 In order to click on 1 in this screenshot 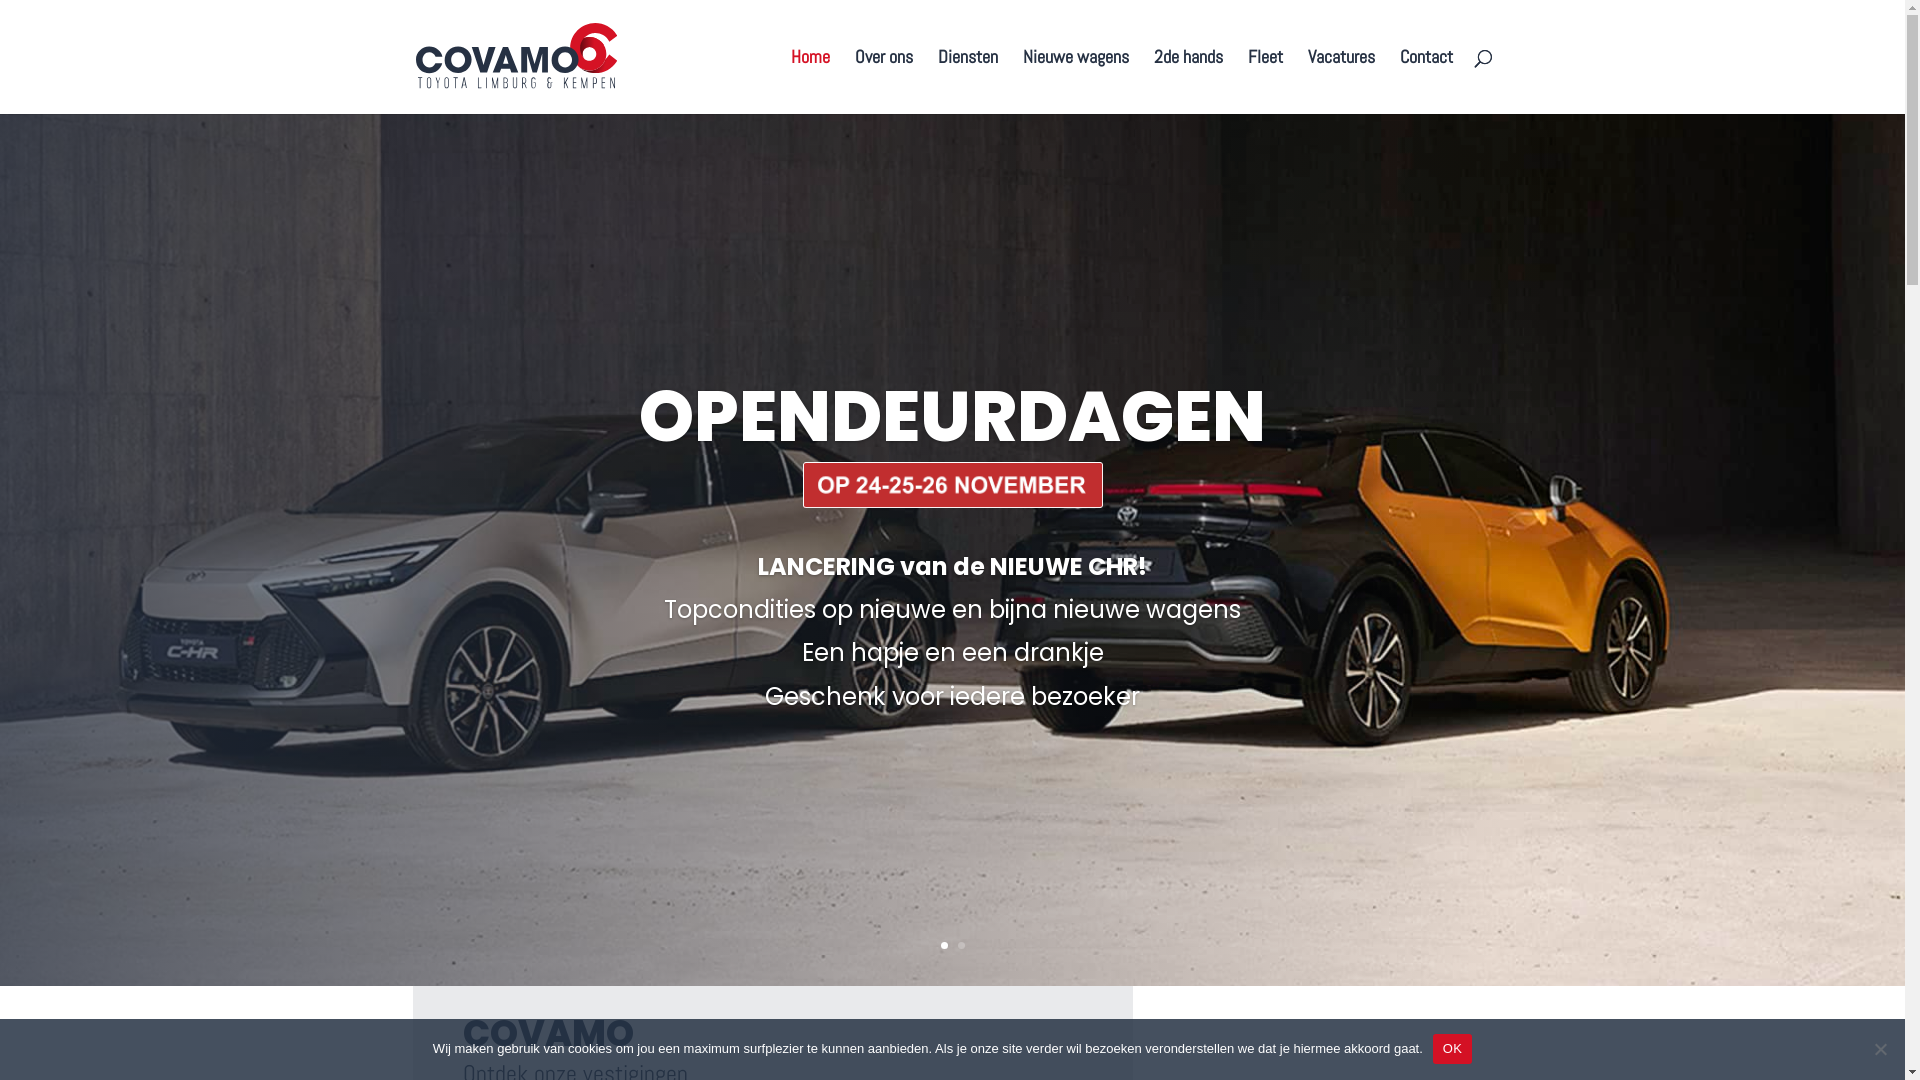, I will do `click(944, 946)`.